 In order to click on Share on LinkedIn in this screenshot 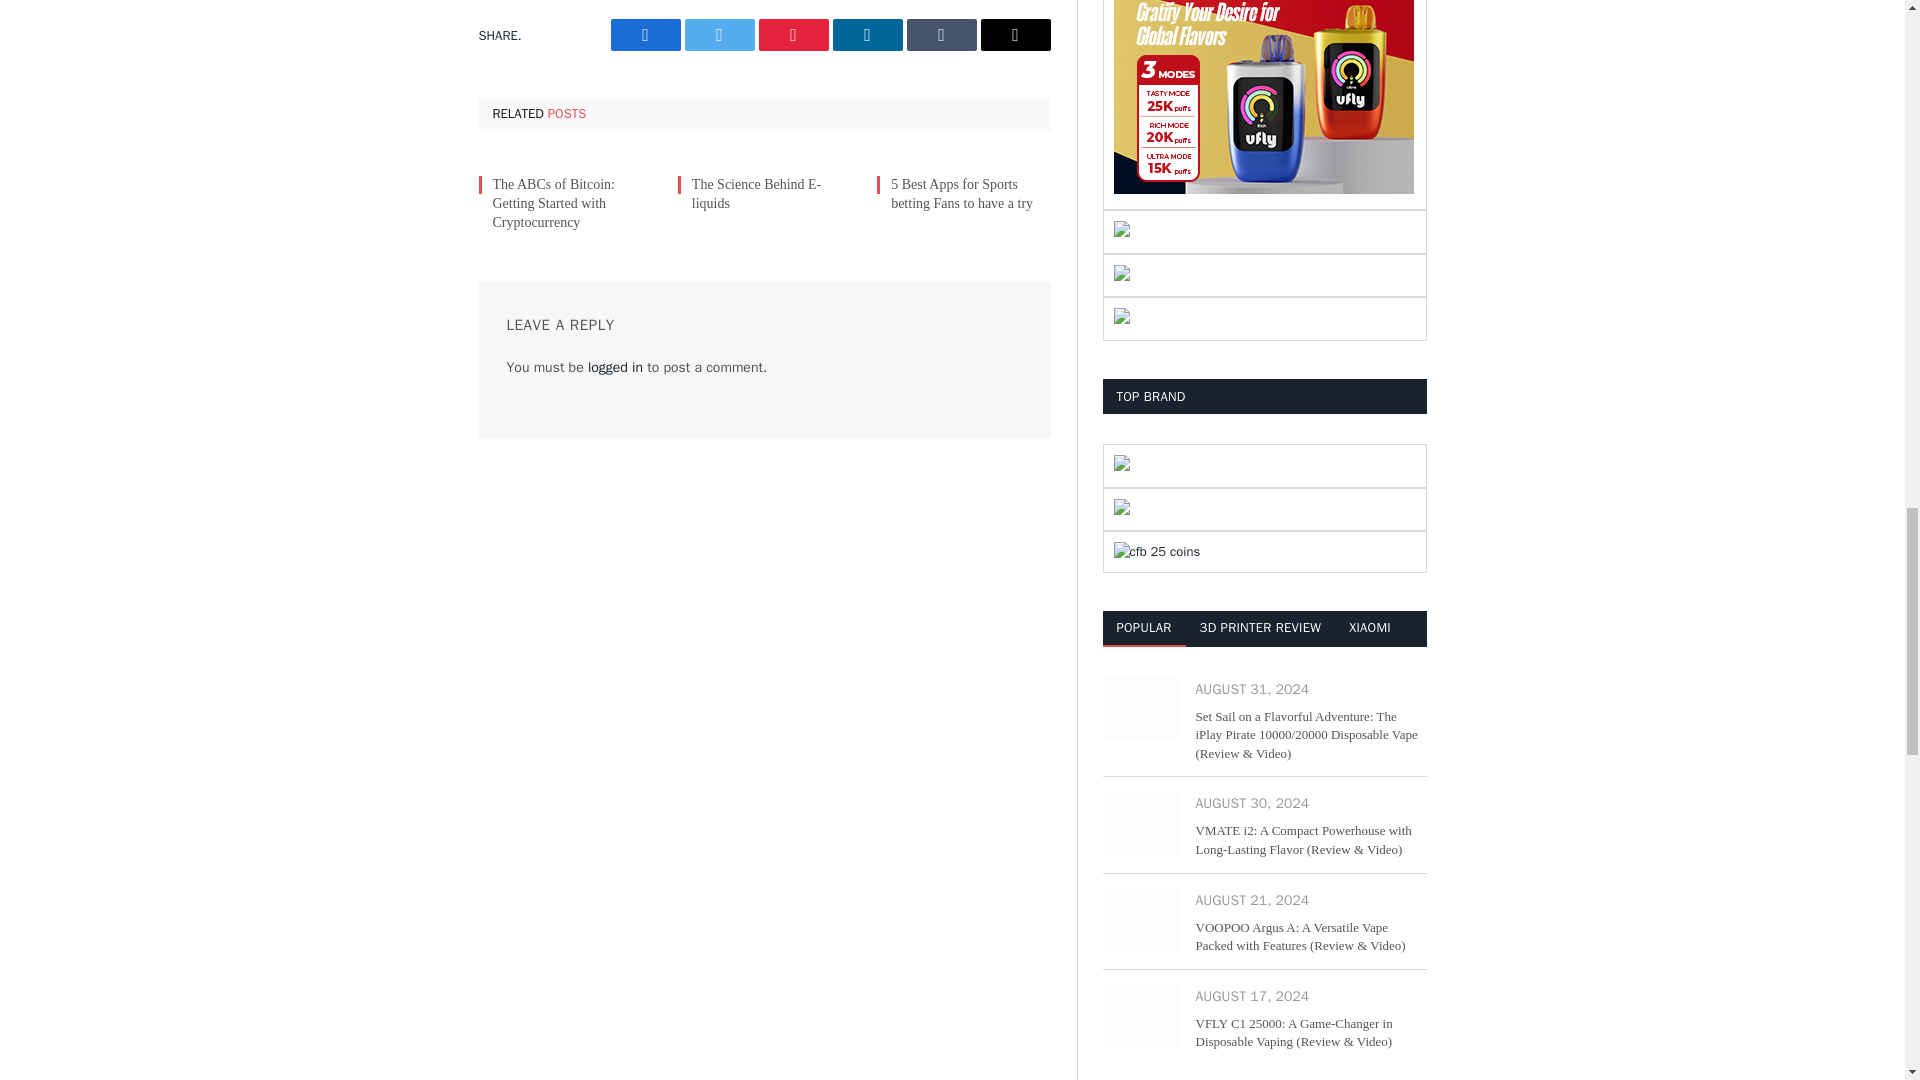, I will do `click(866, 34)`.